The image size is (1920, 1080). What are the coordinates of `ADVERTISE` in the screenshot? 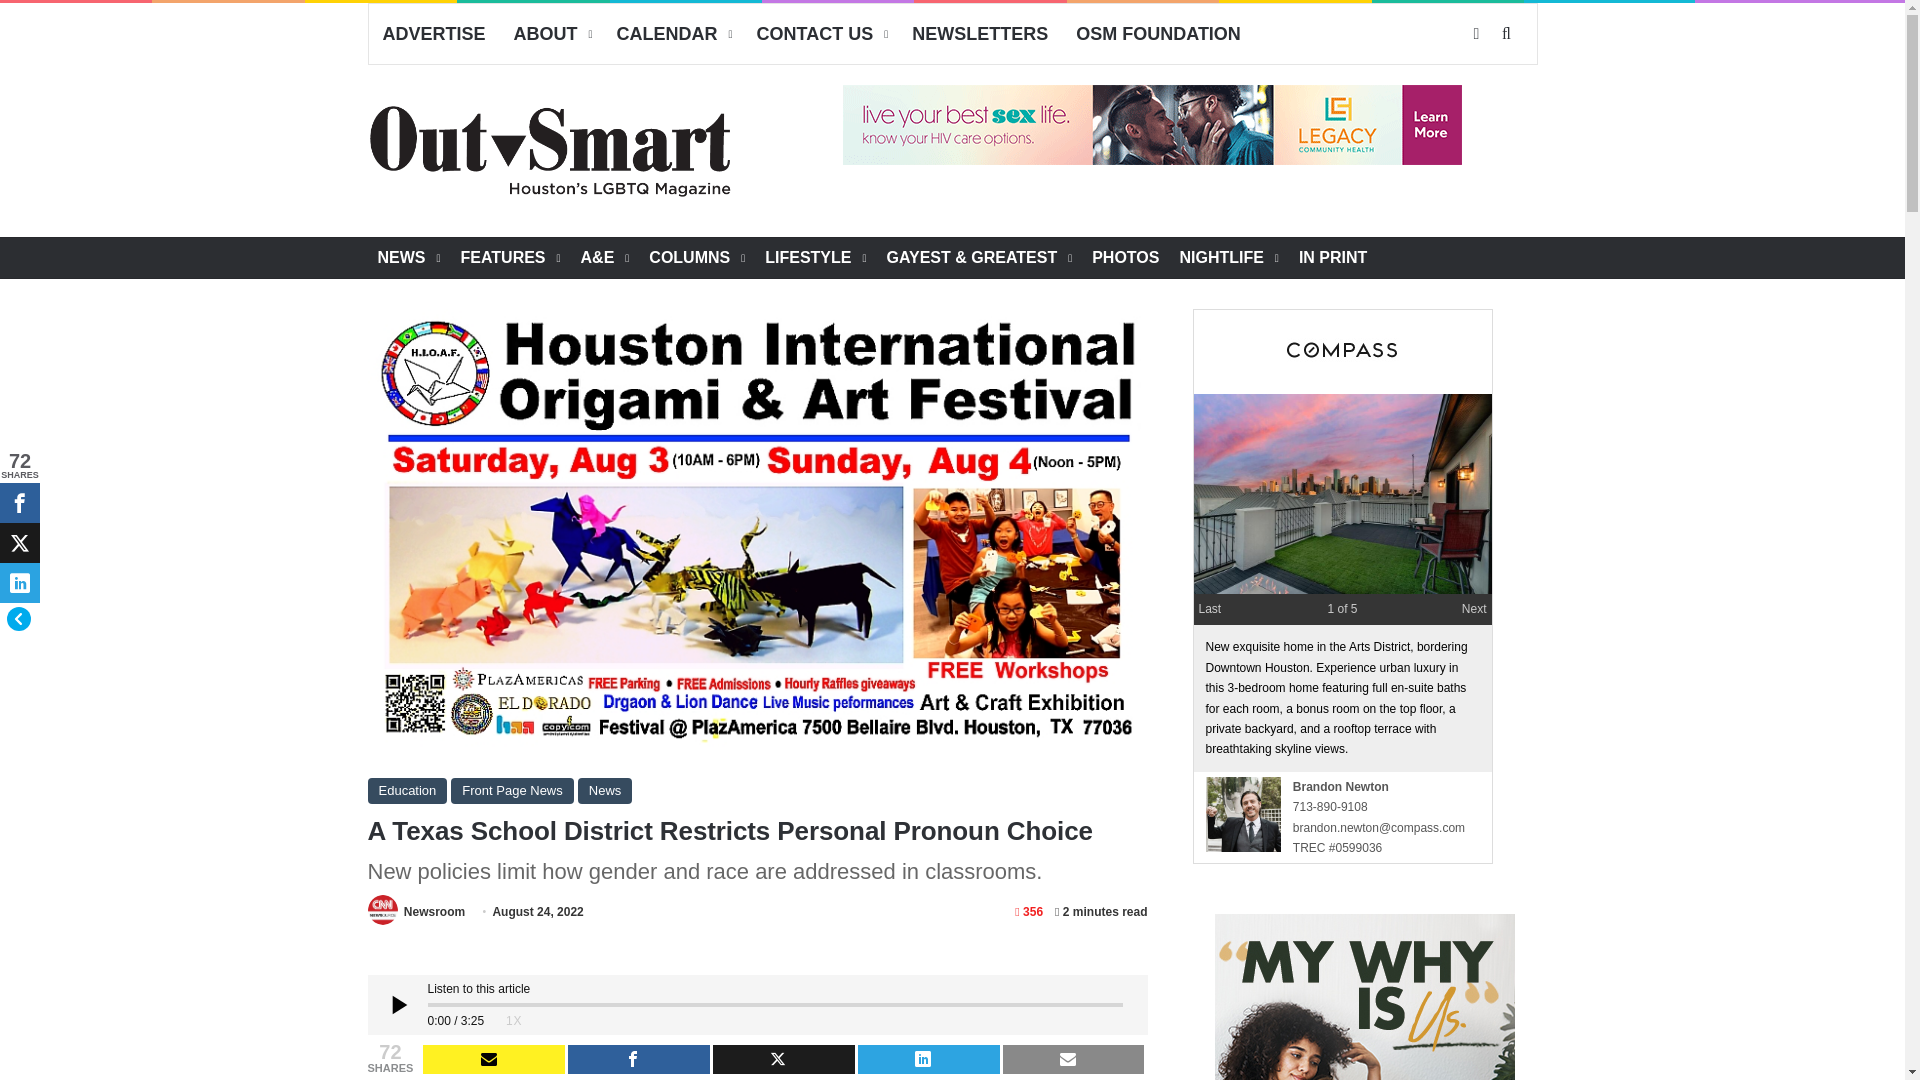 It's located at (434, 34).